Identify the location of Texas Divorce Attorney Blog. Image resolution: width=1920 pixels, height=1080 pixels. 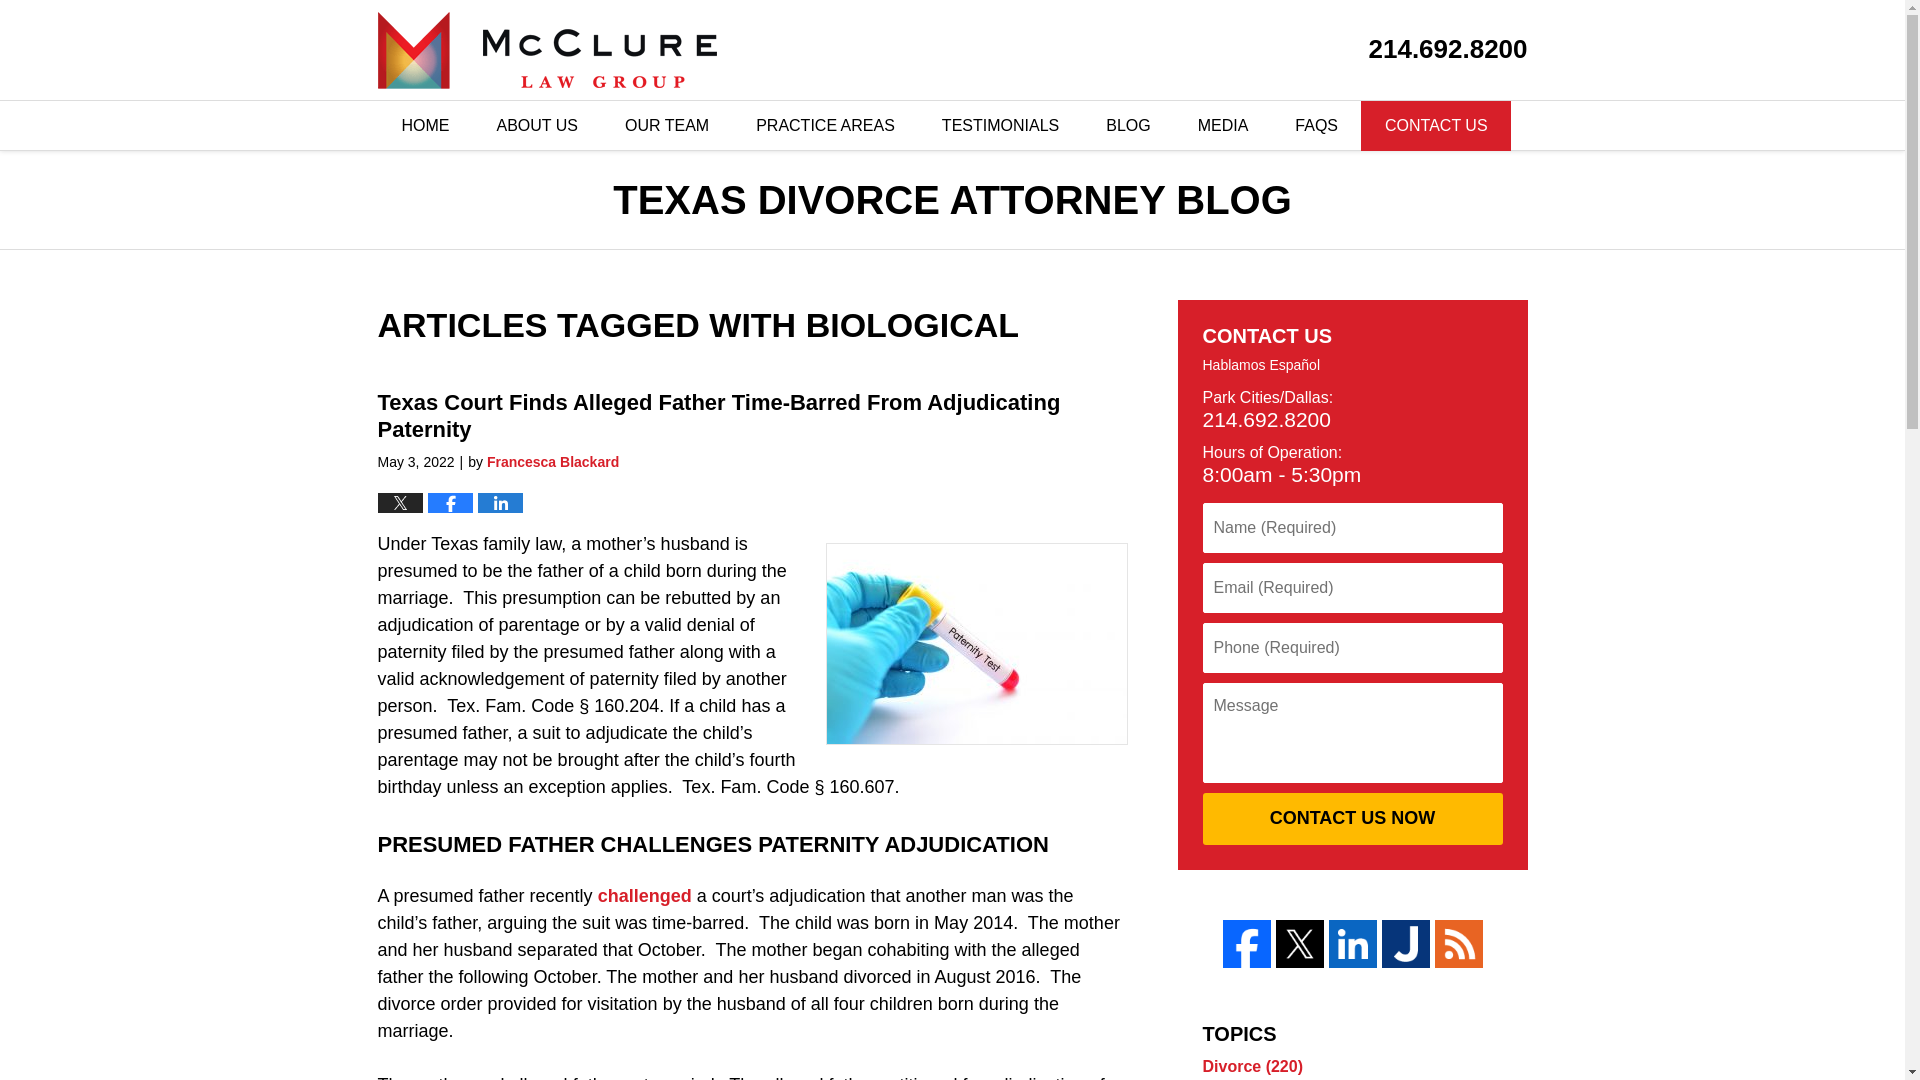
(547, 50).